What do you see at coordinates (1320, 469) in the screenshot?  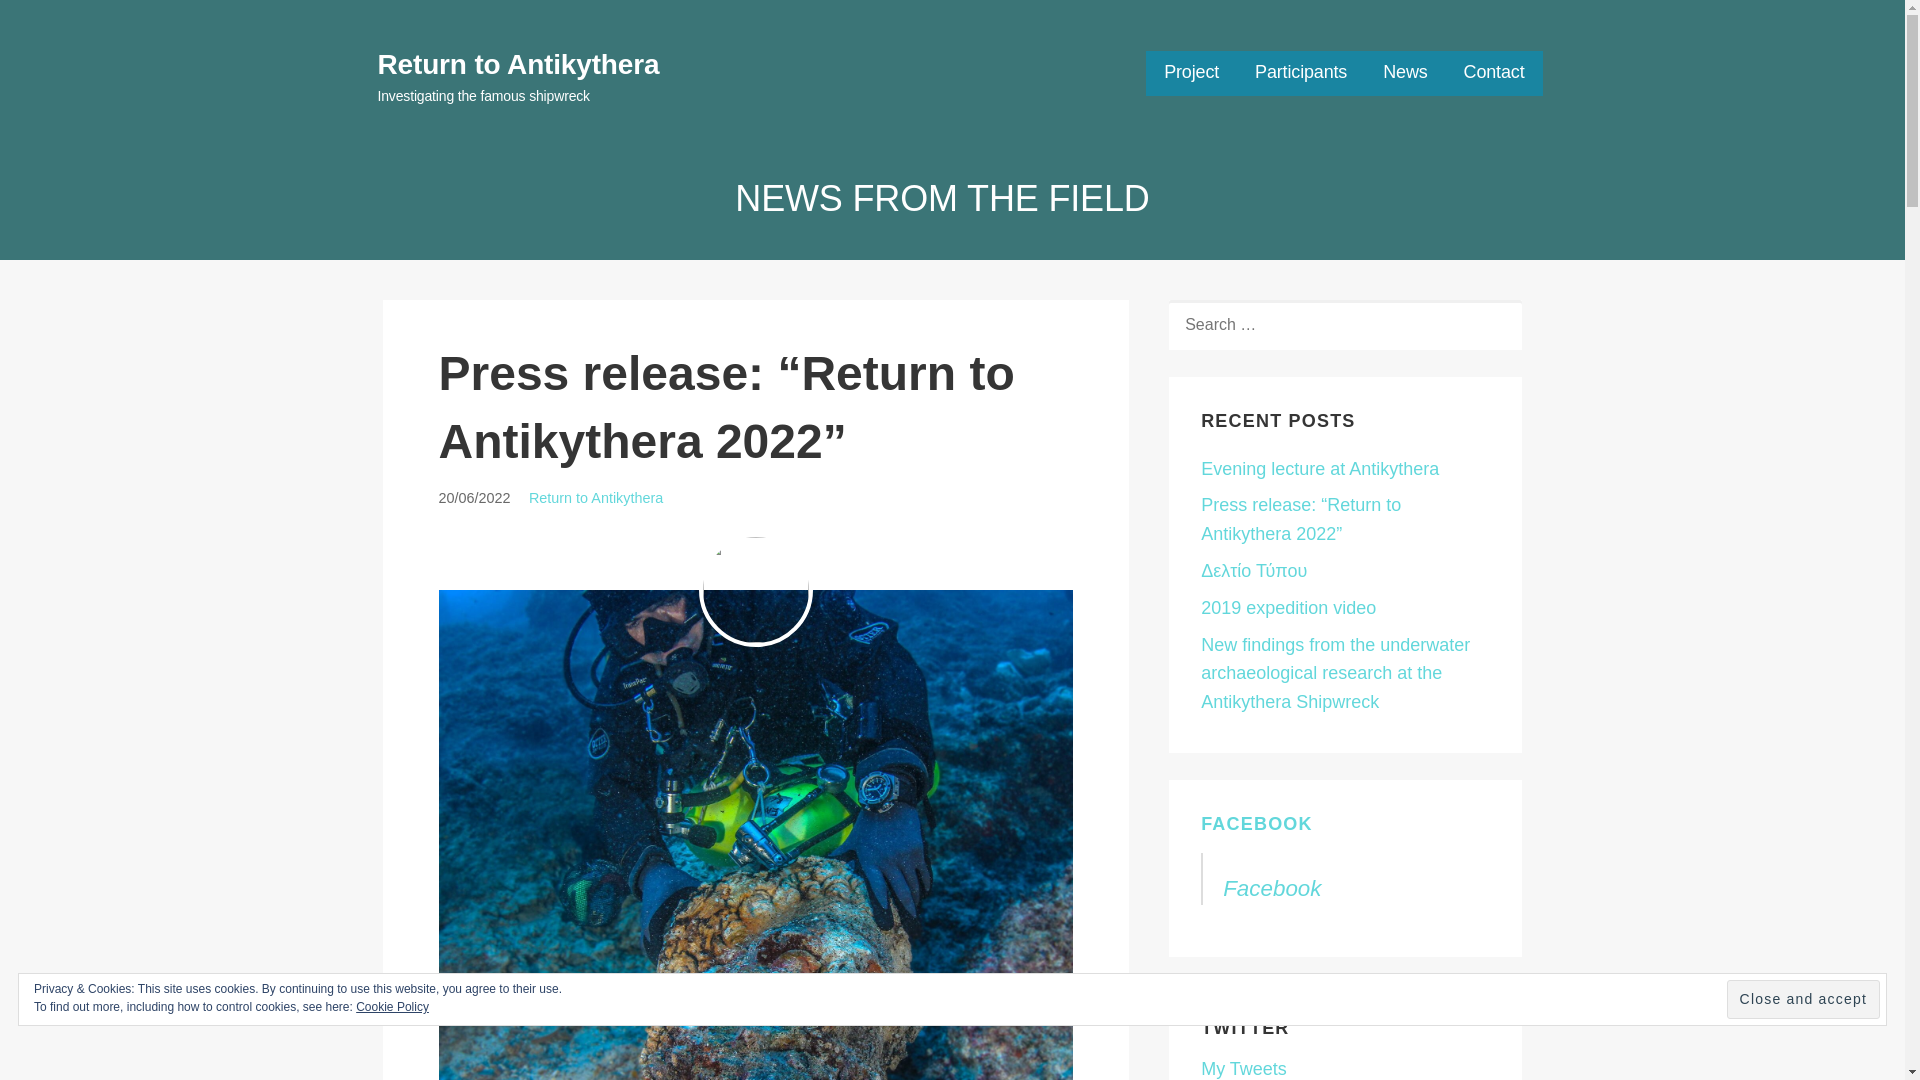 I see `Evening lecture at Antikythera` at bounding box center [1320, 469].